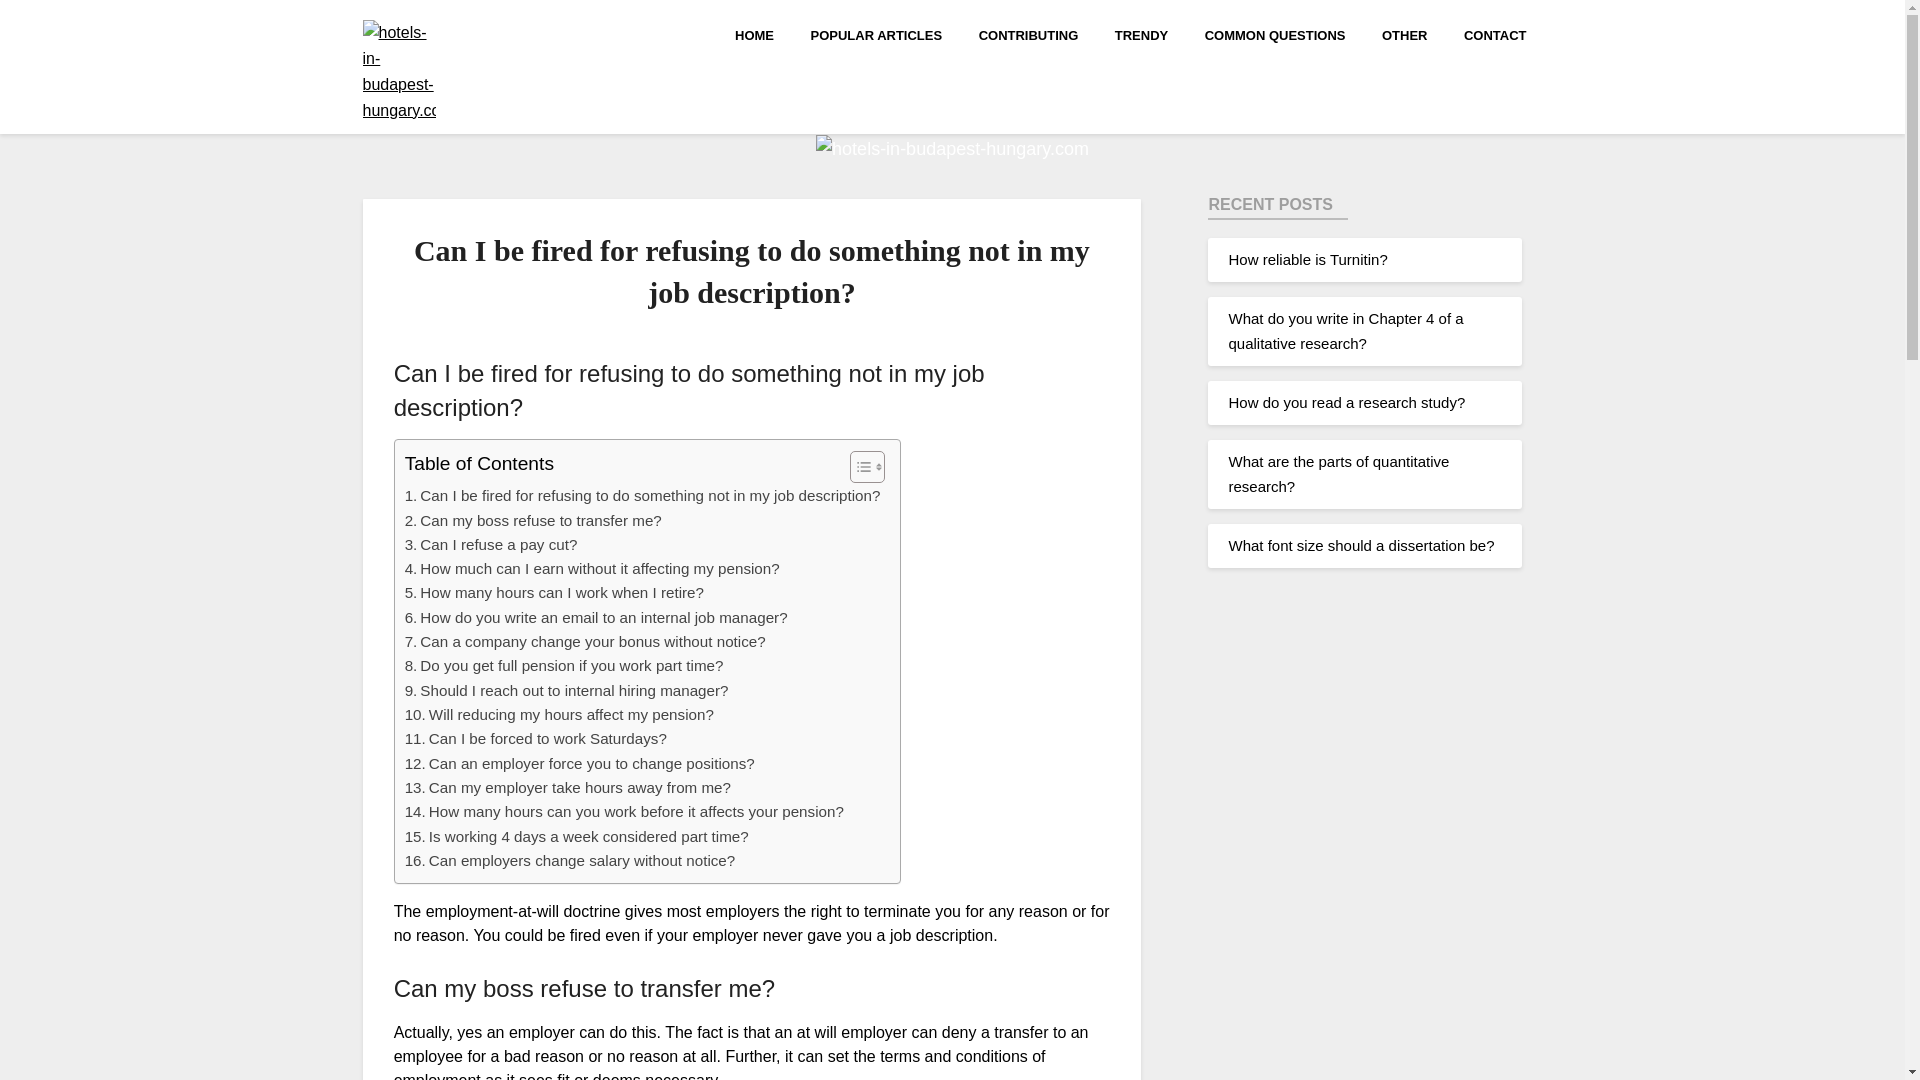 This screenshot has width=1920, height=1080. I want to click on How do you read a research study?, so click(1346, 402).